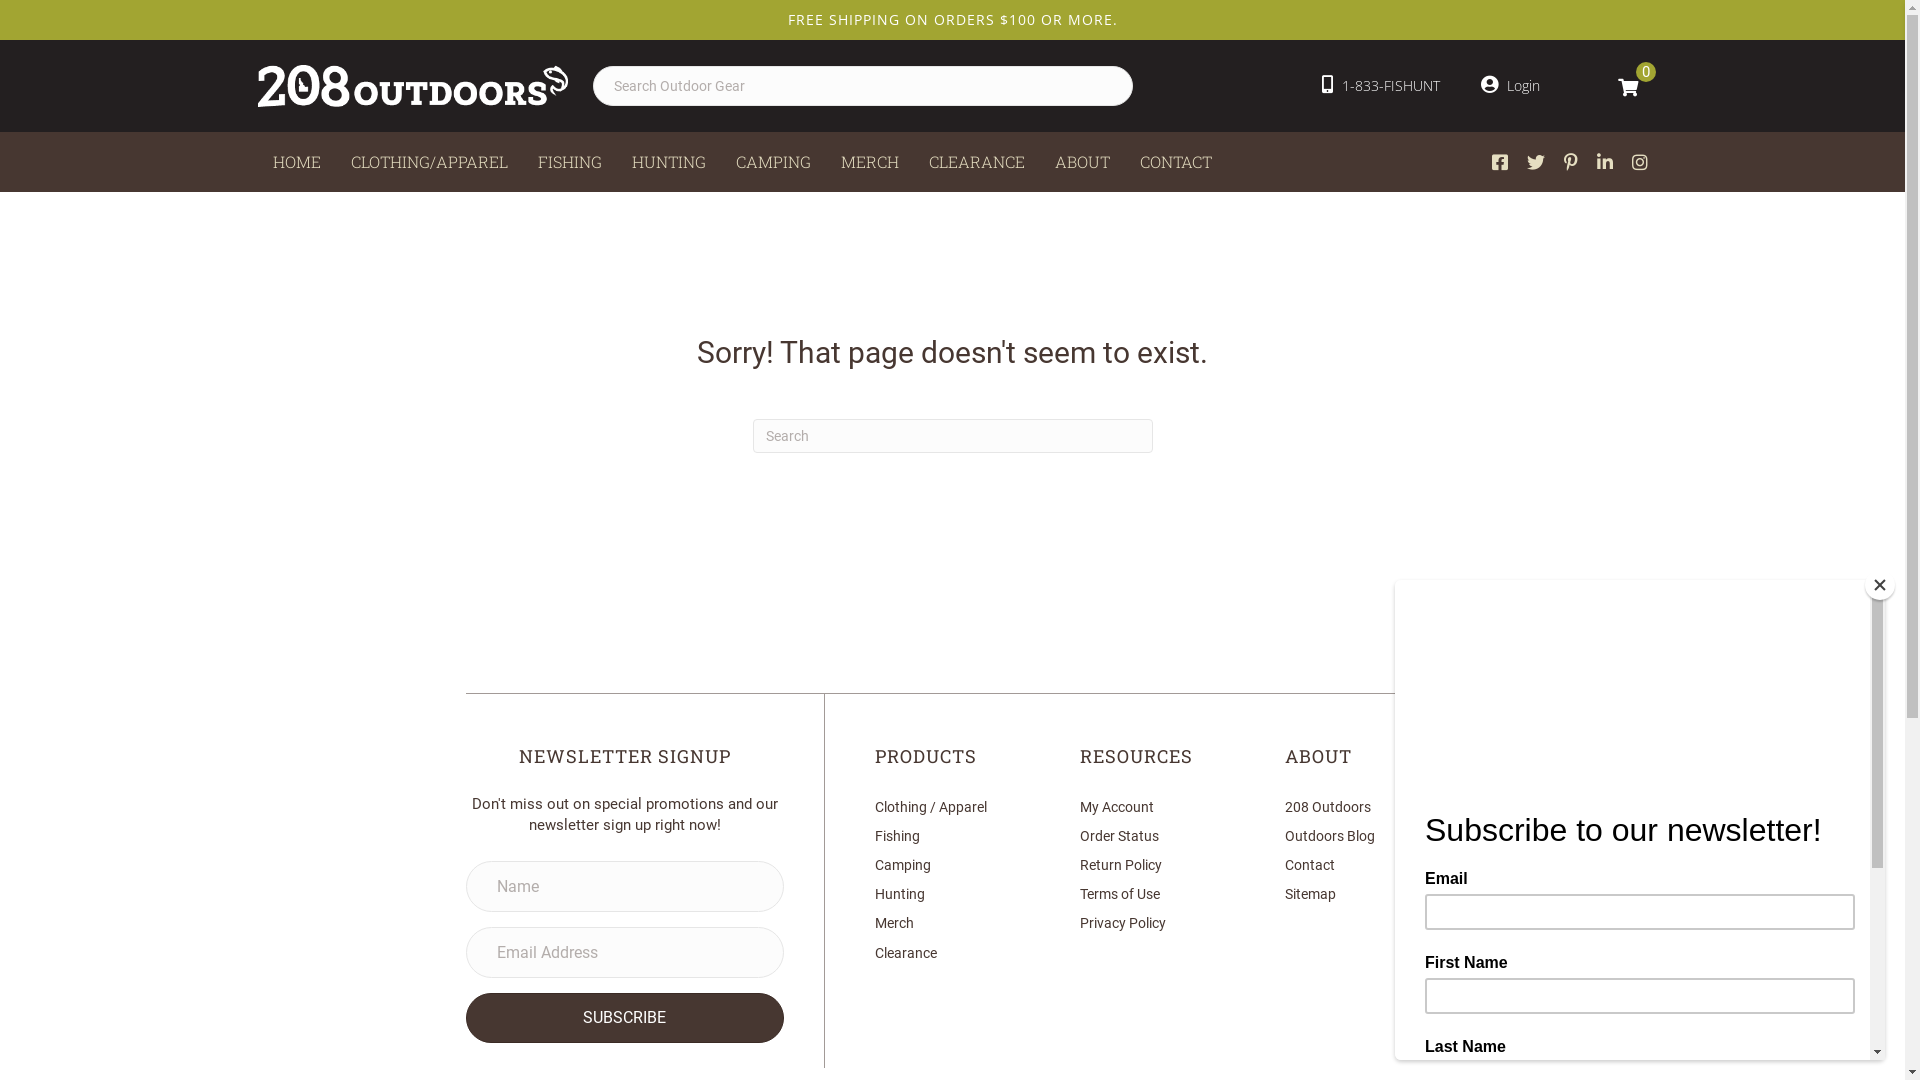  What do you see at coordinates (297, 162) in the screenshot?
I see `HOME` at bounding box center [297, 162].